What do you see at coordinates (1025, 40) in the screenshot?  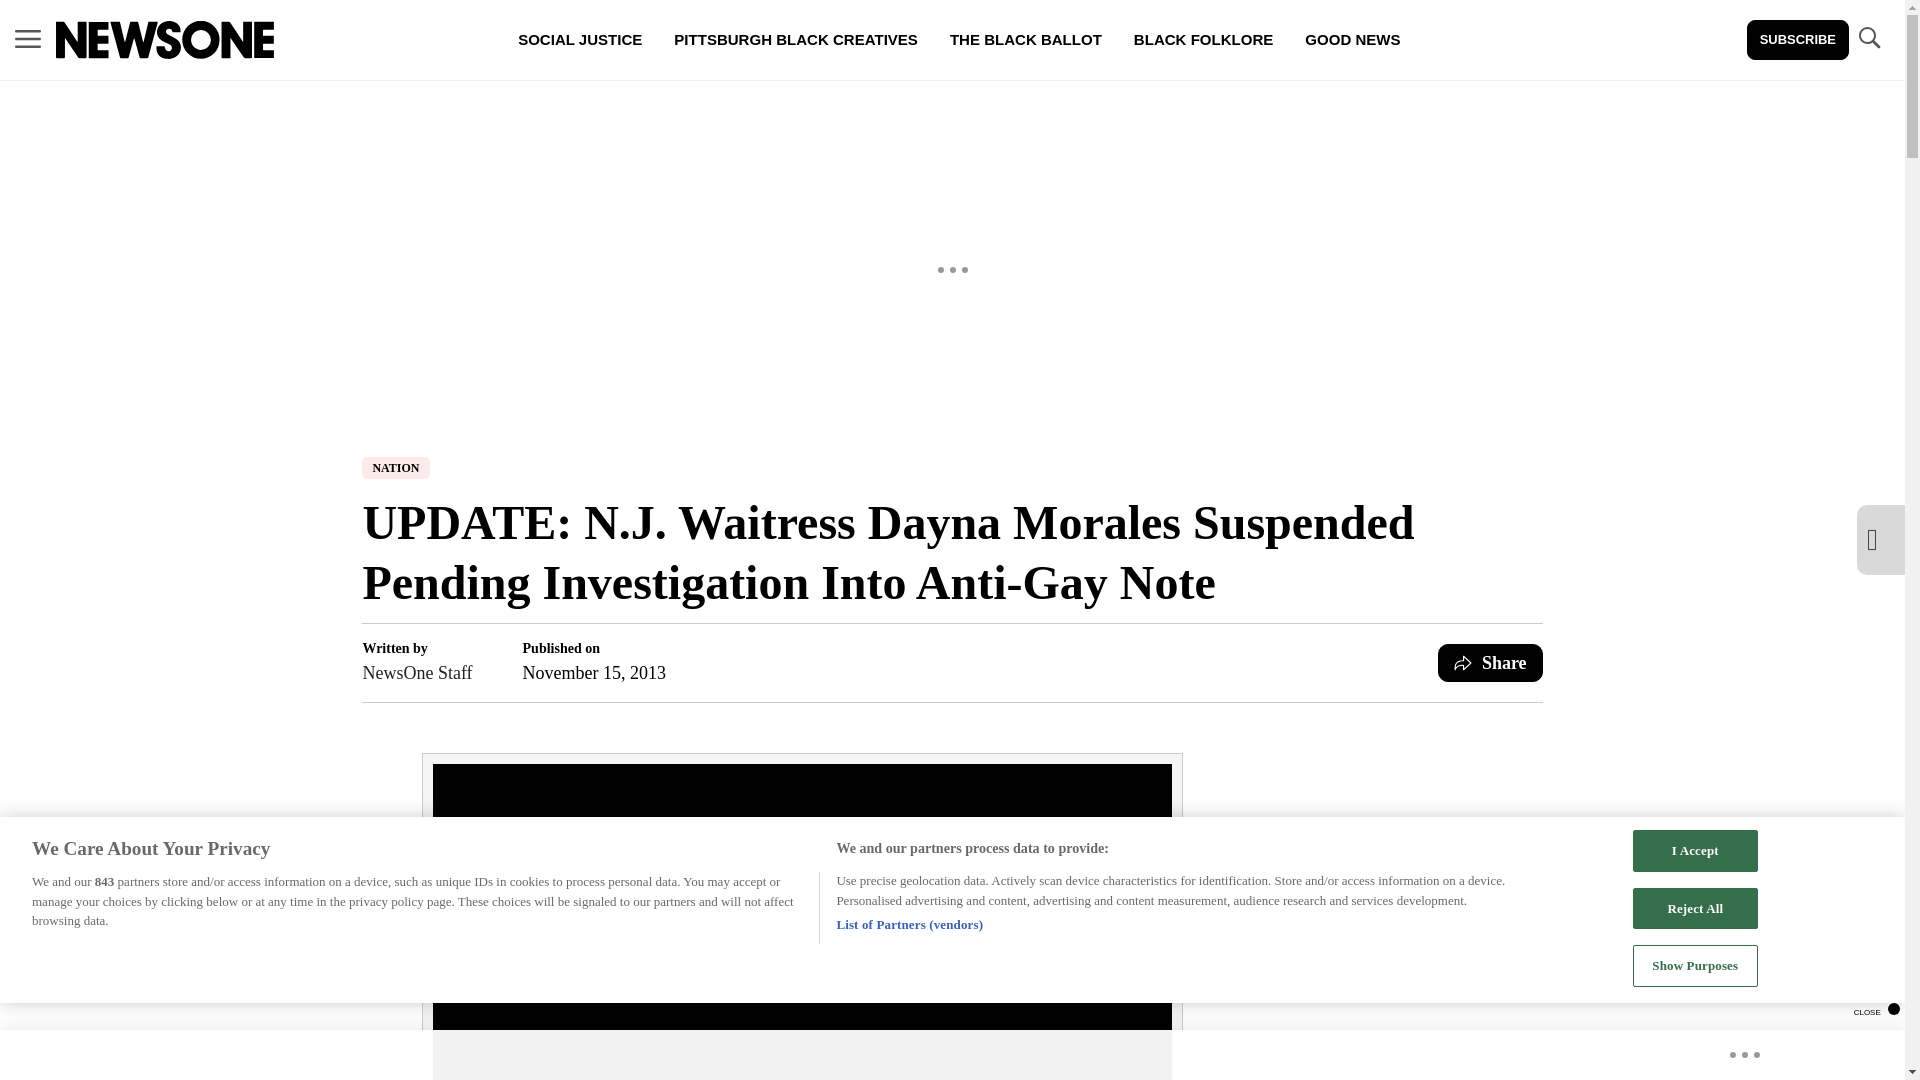 I see `THE BLACK BALLOT` at bounding box center [1025, 40].